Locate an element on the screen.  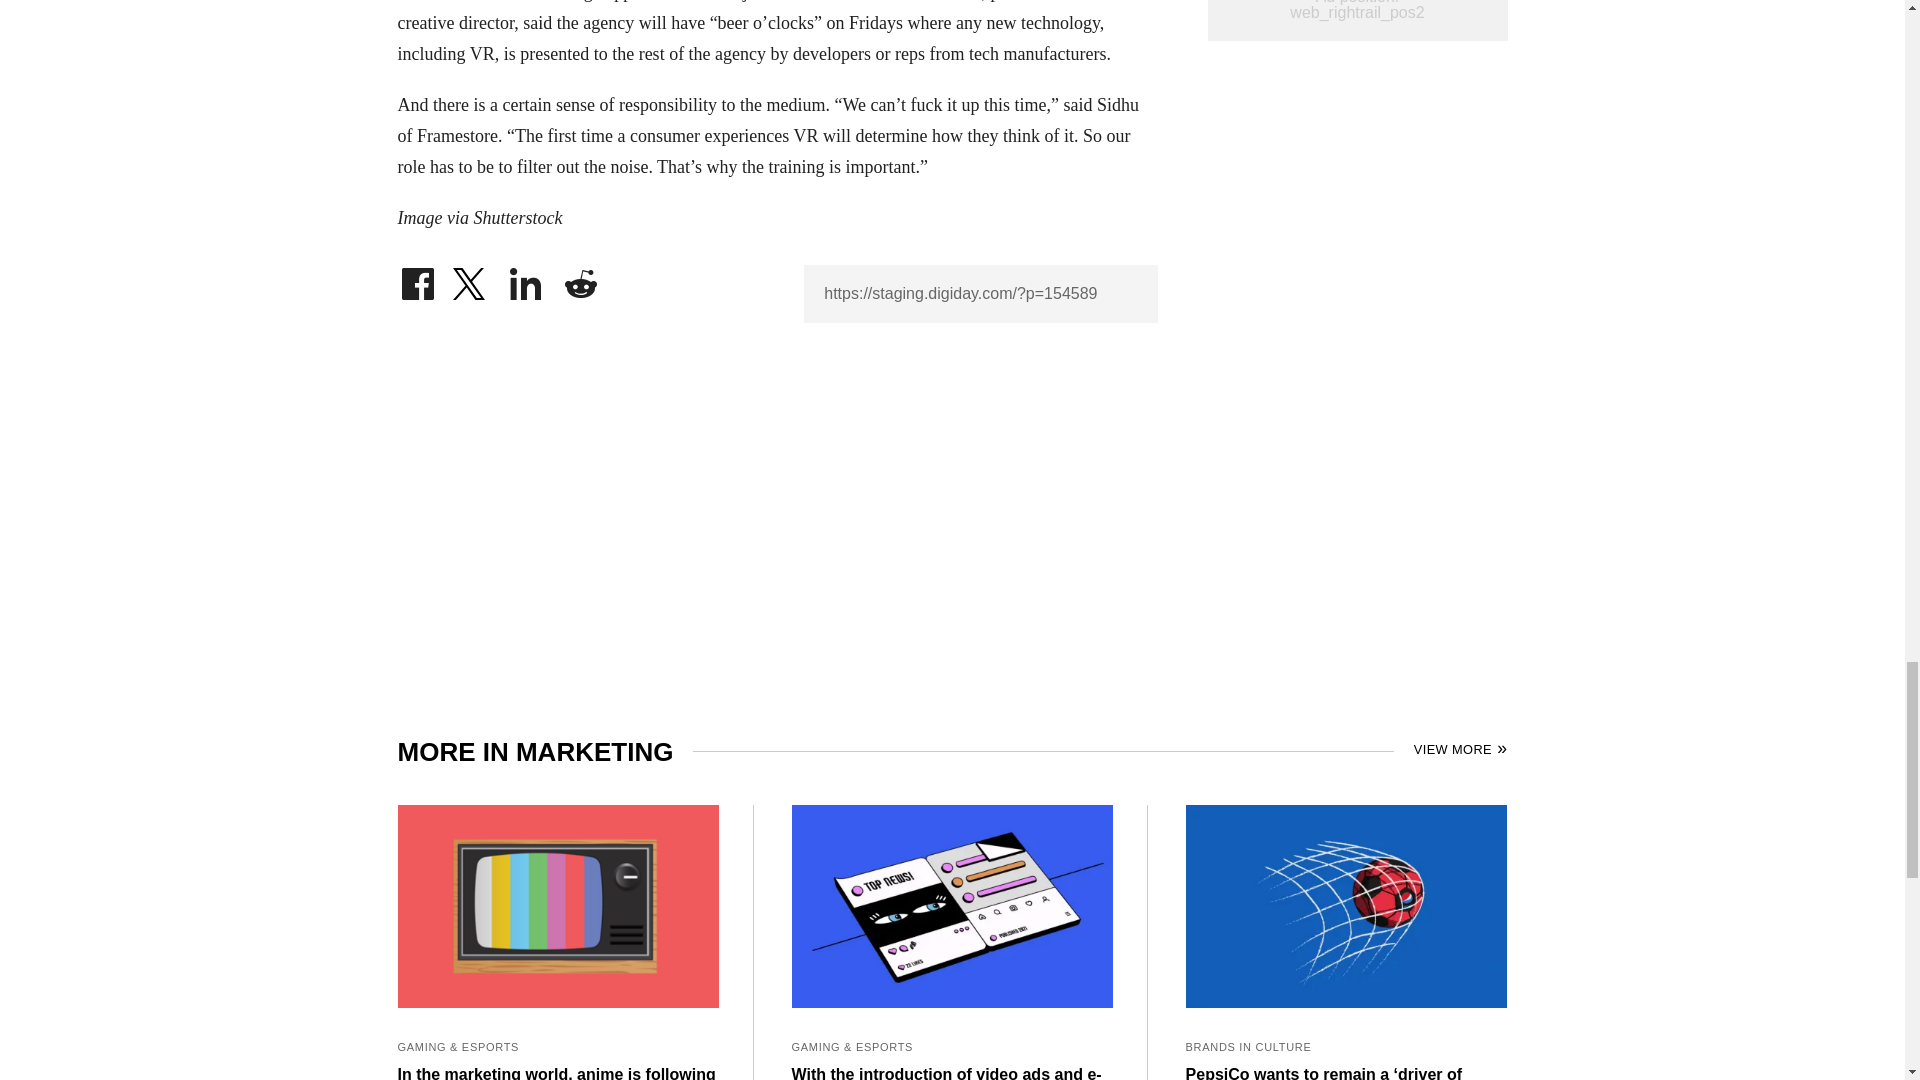
Share on LinkedIn is located at coordinates (526, 278).